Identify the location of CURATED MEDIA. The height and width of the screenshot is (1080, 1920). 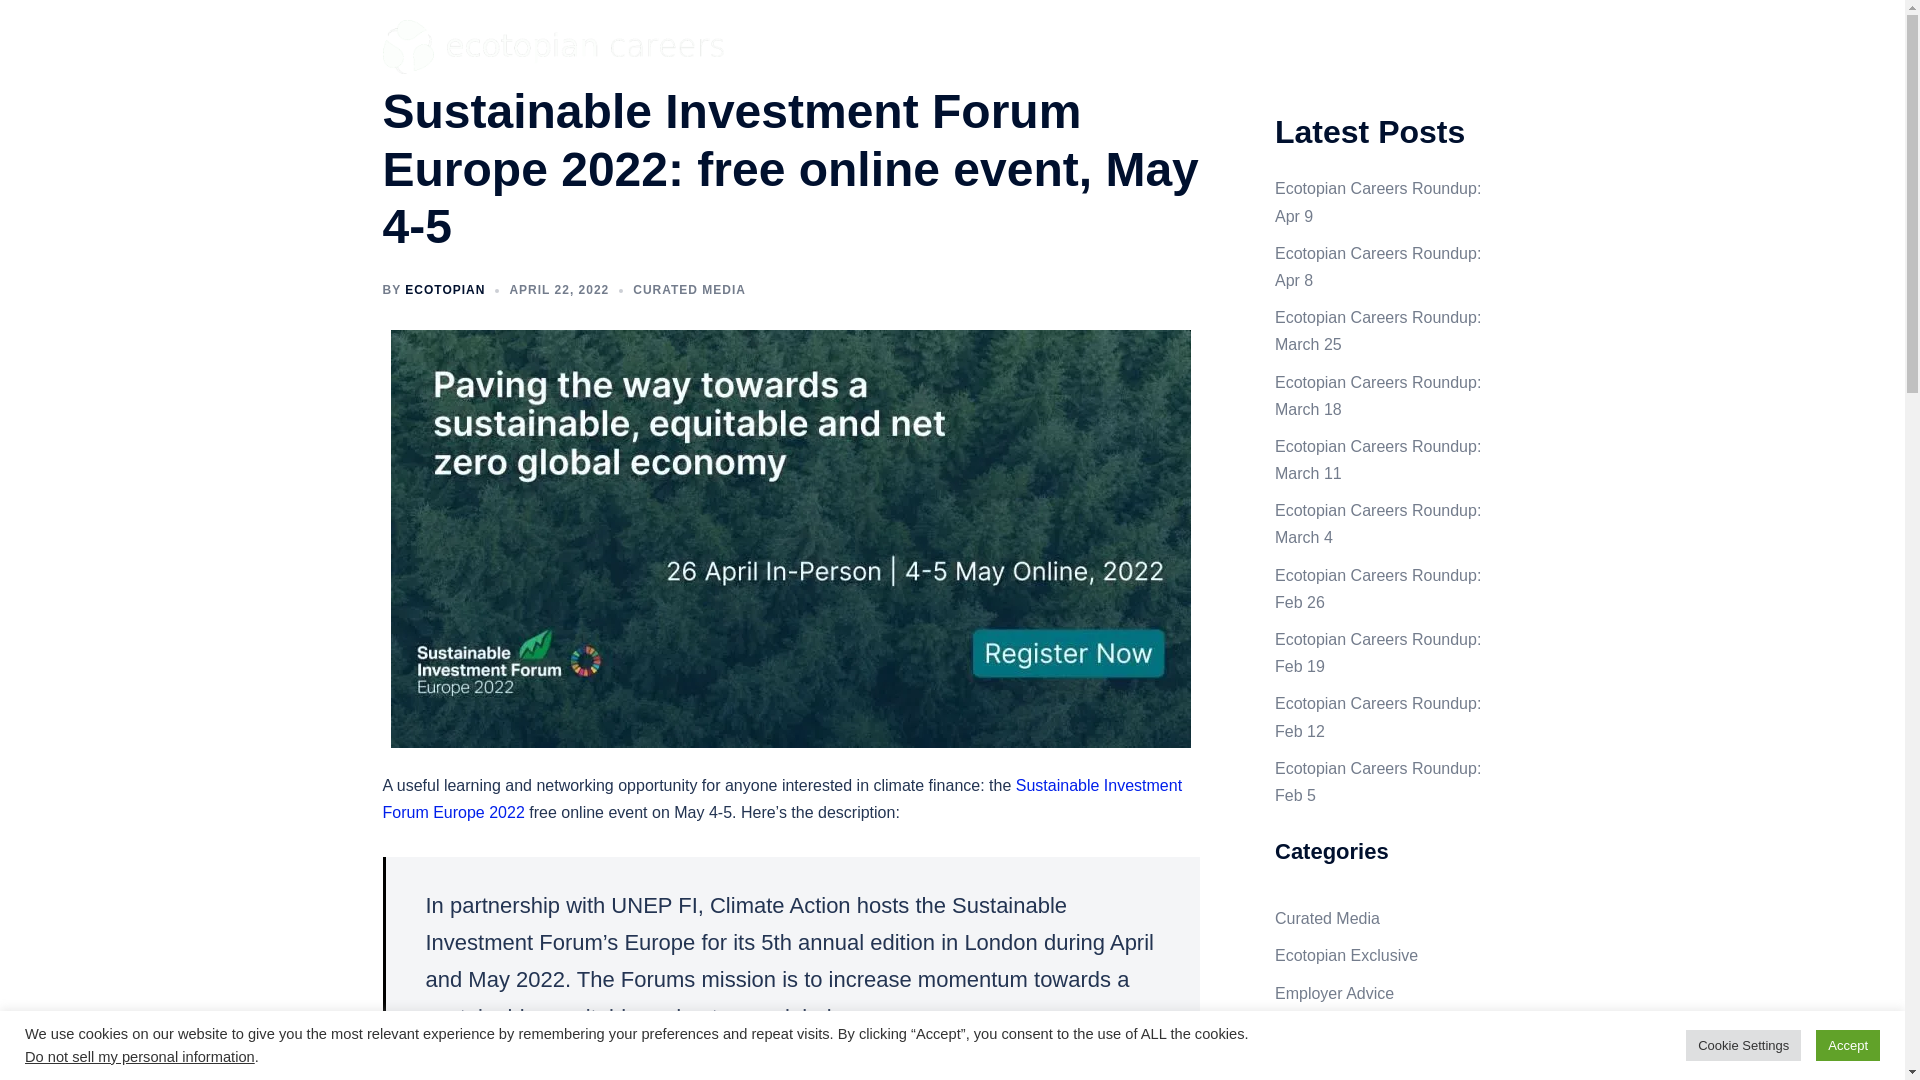
(690, 290).